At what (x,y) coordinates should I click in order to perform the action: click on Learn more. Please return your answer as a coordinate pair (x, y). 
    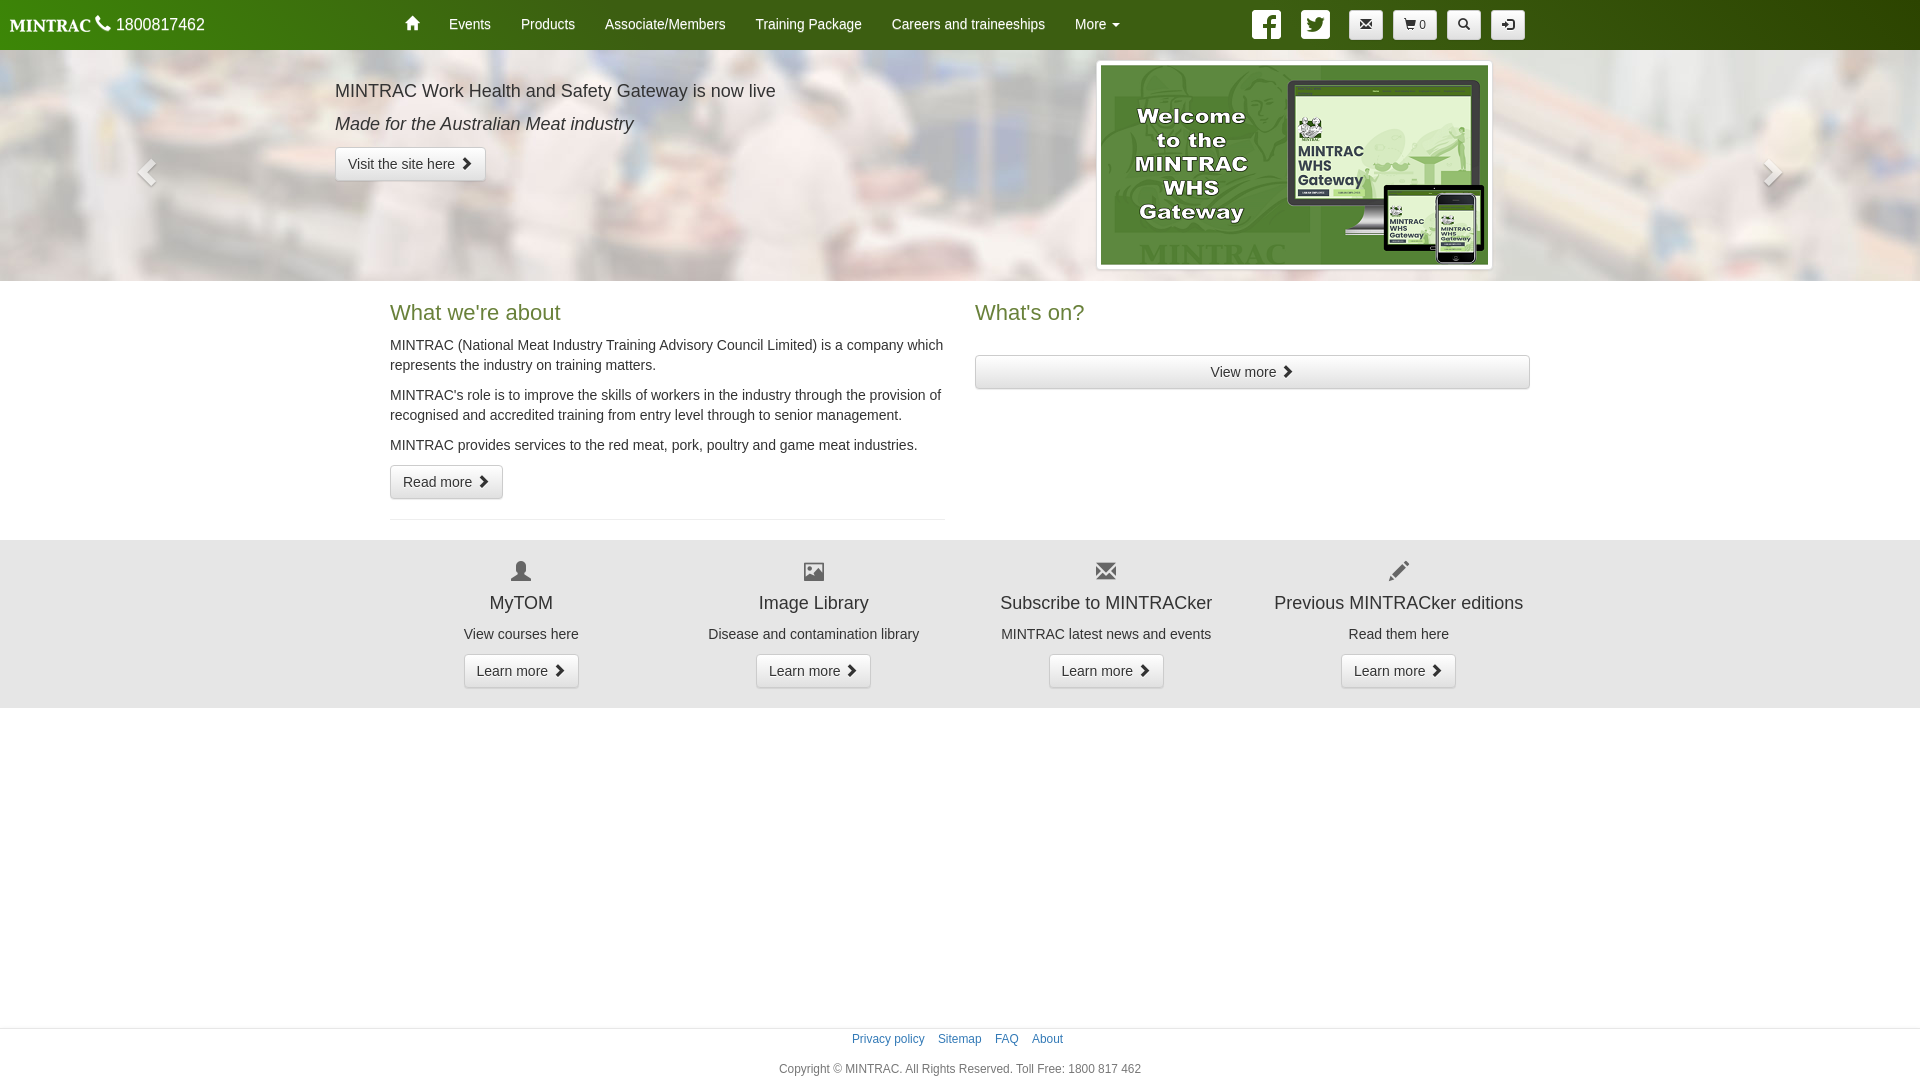
    Looking at the image, I should click on (1398, 671).